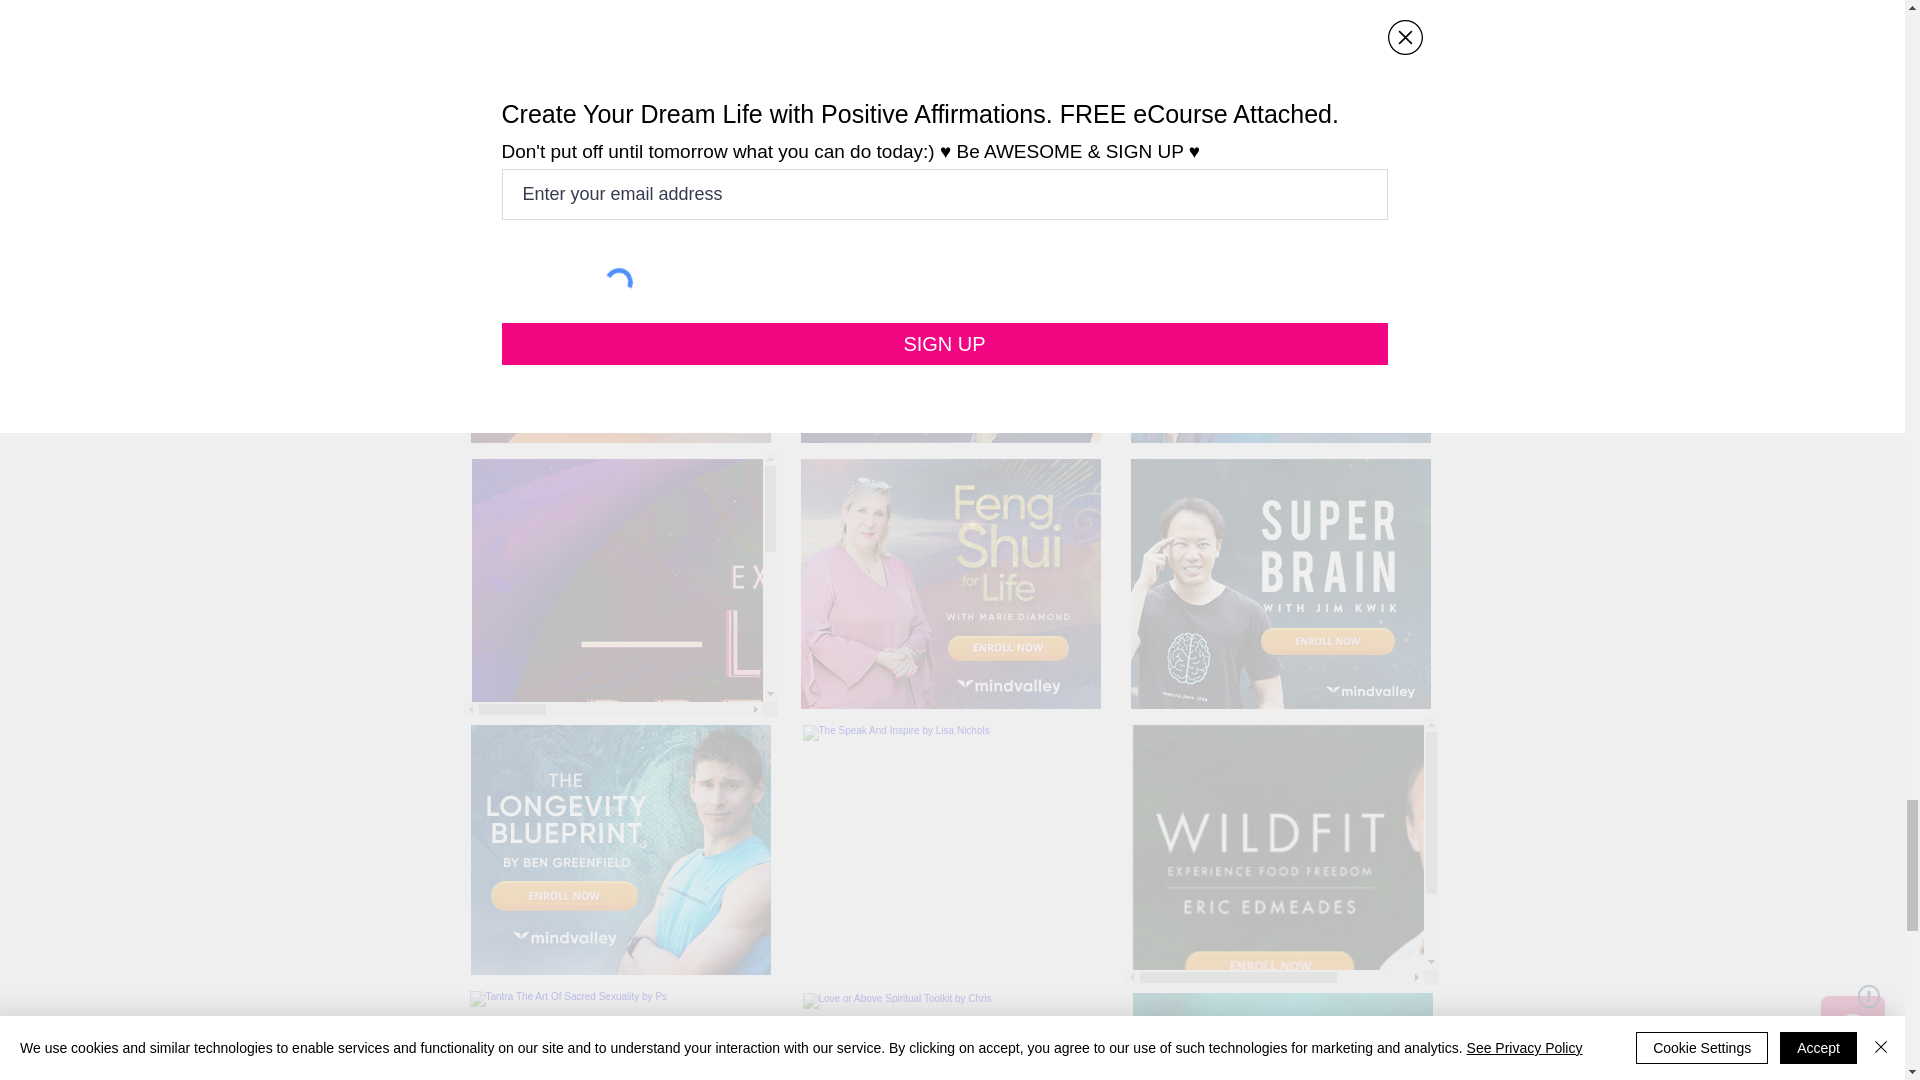  I want to click on Embedded Content, so click(1280, 1032).